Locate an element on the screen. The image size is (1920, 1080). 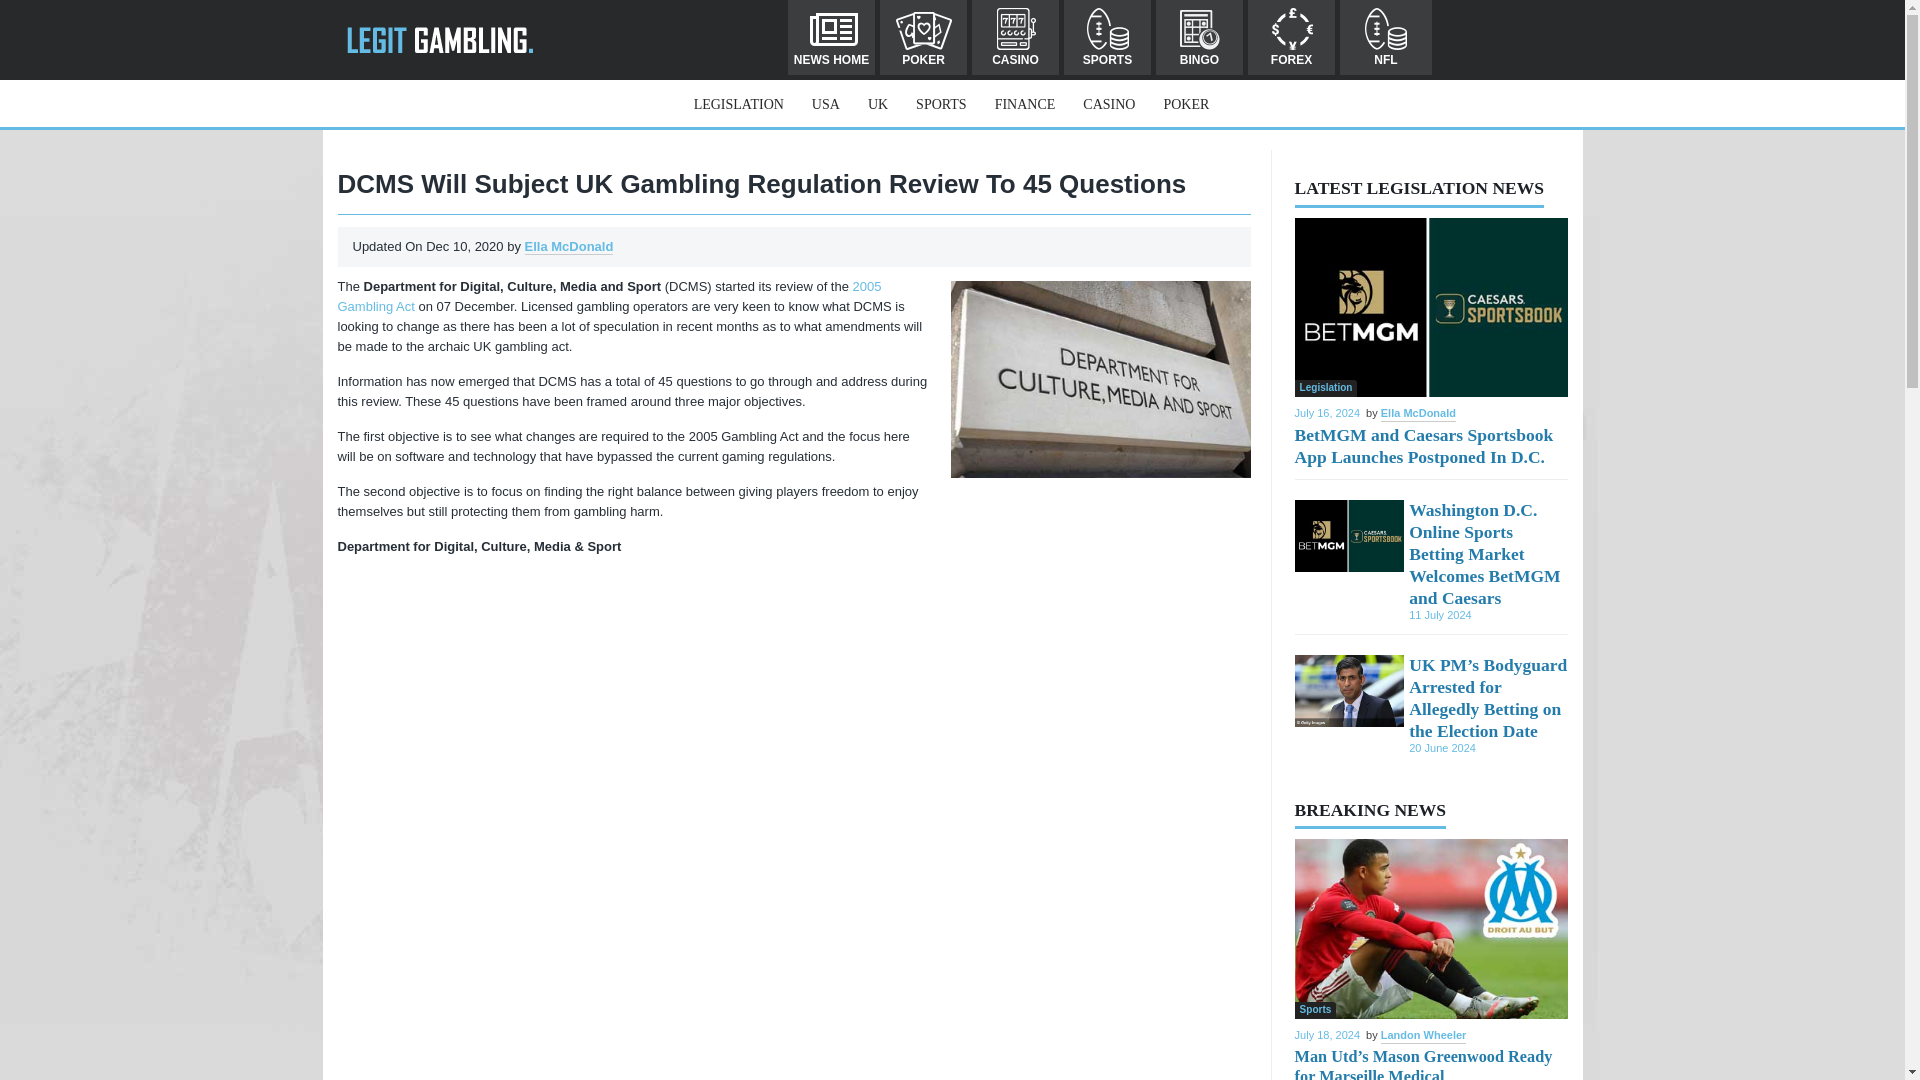
POKER is located at coordinates (923, 37).